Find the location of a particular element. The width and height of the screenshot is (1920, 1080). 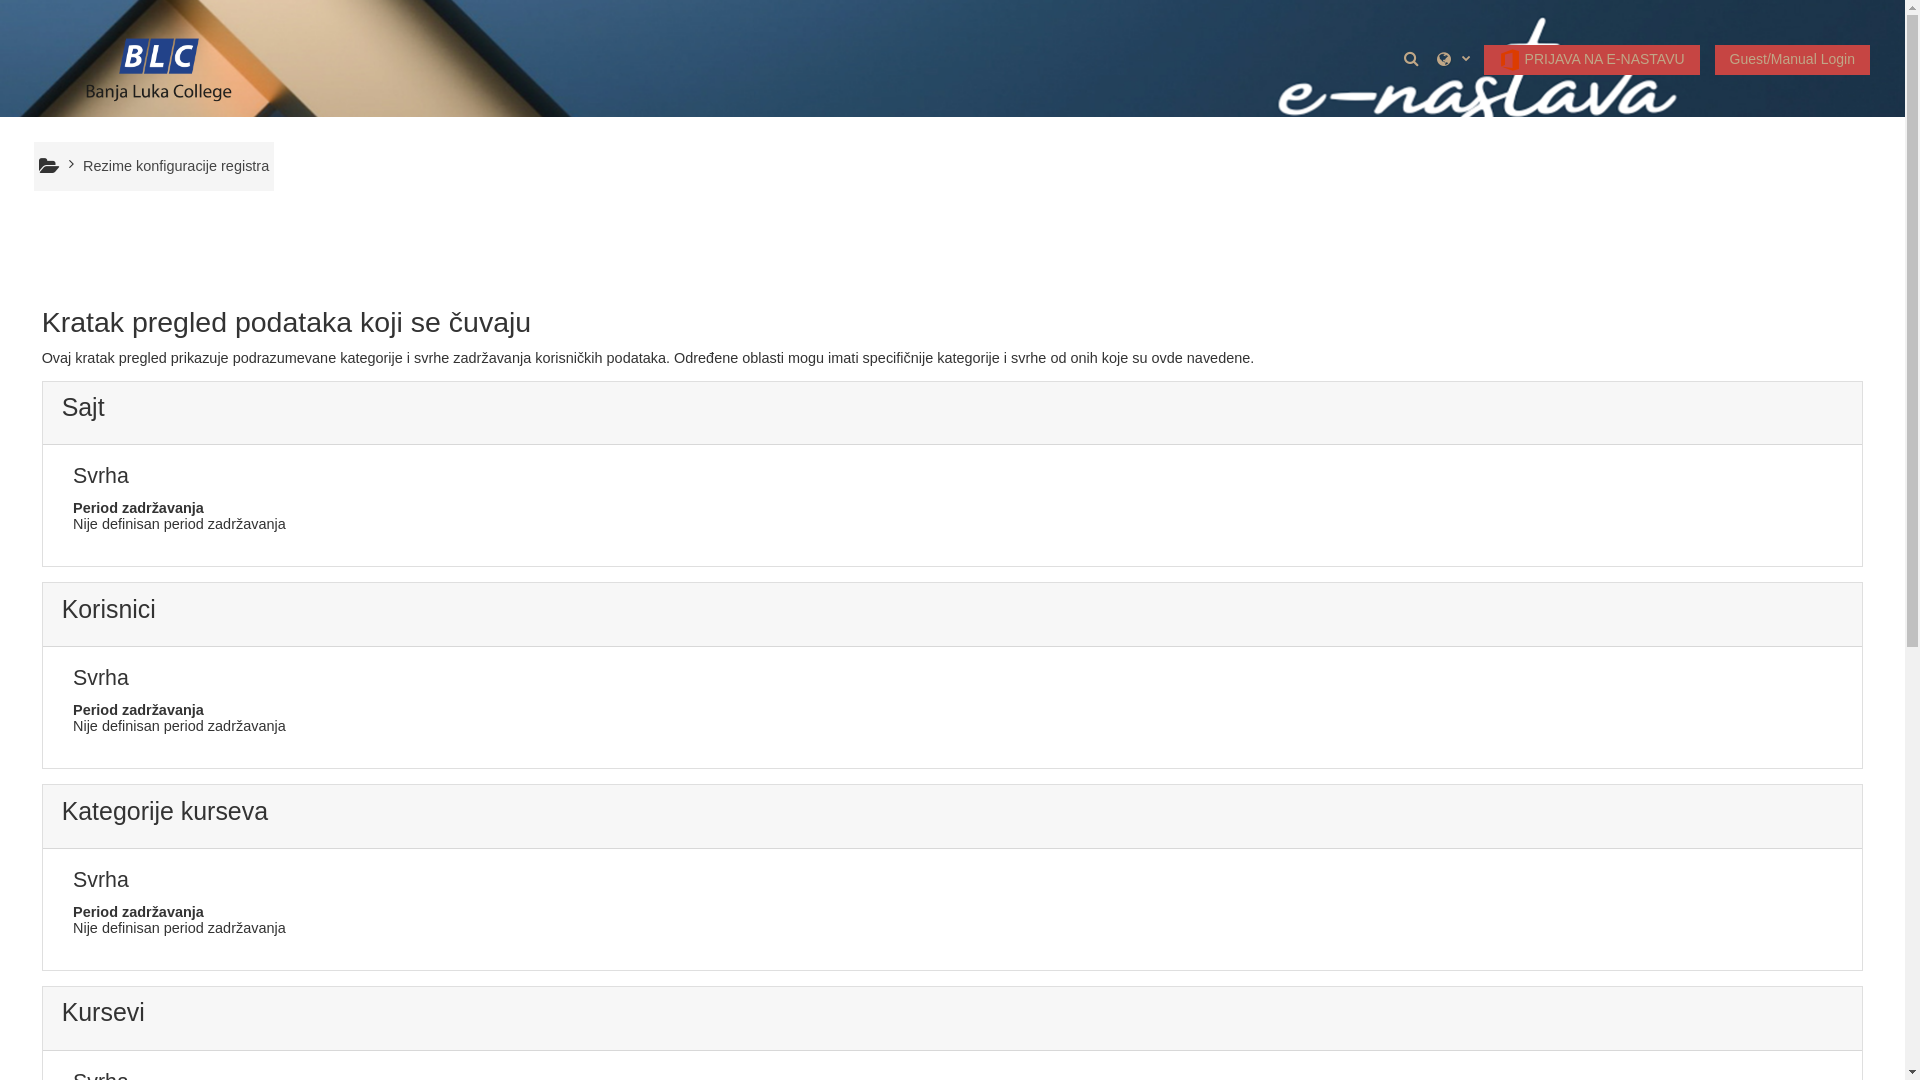

Banja Luka College E-nastava is located at coordinates (159, 57).